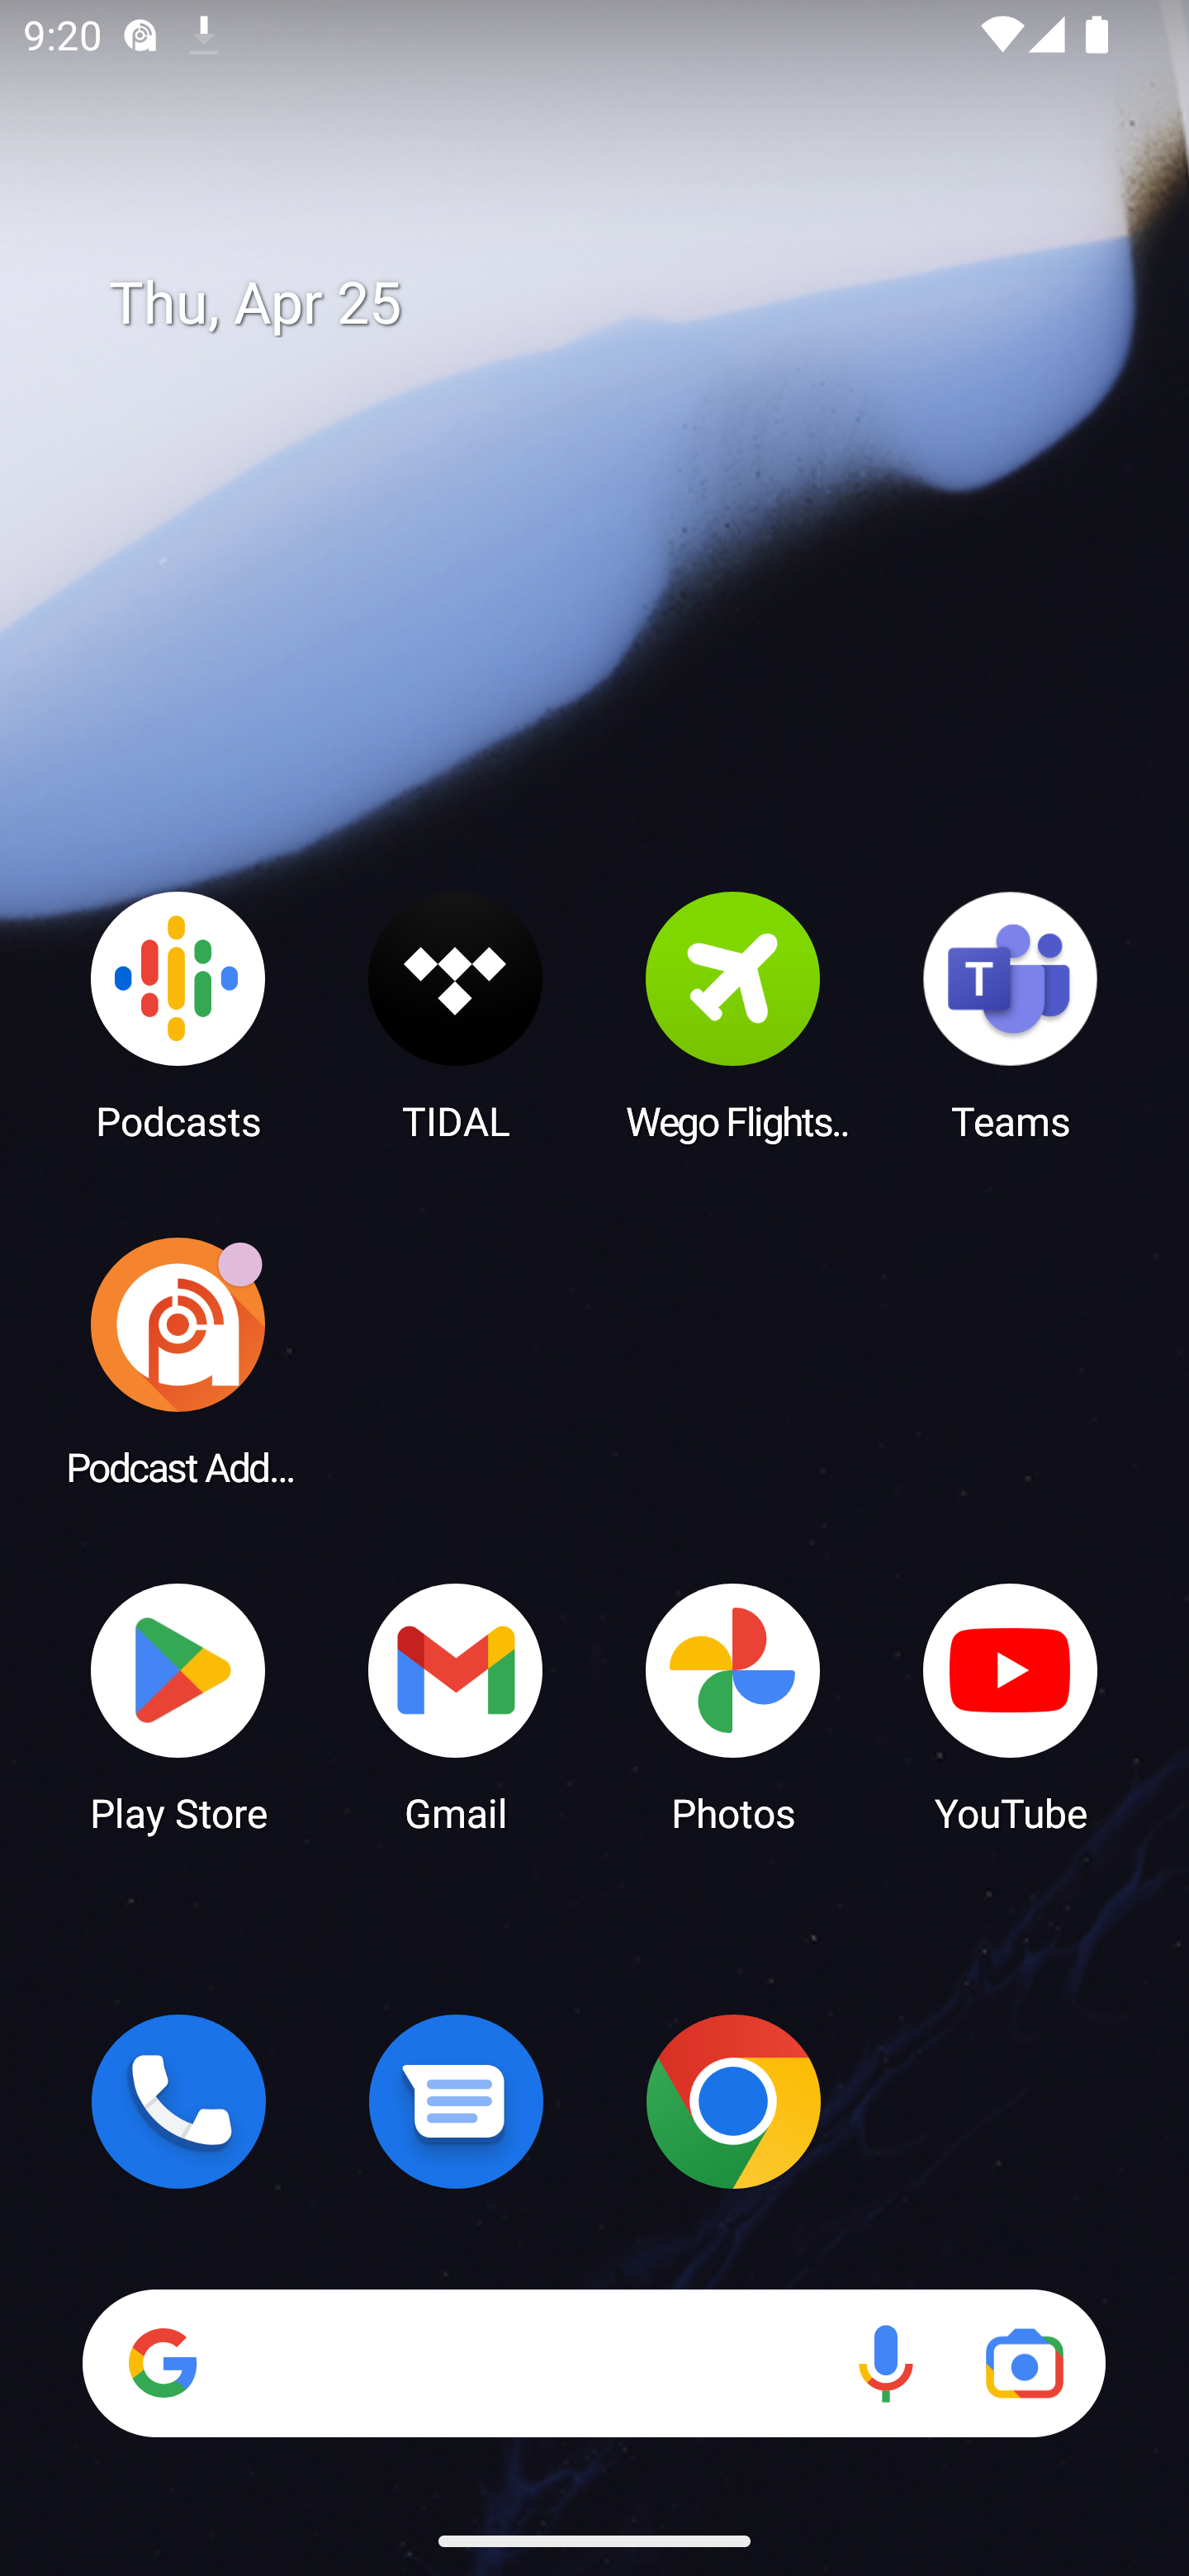  Describe the element at coordinates (733, 1706) in the screenshot. I see `Photos` at that location.